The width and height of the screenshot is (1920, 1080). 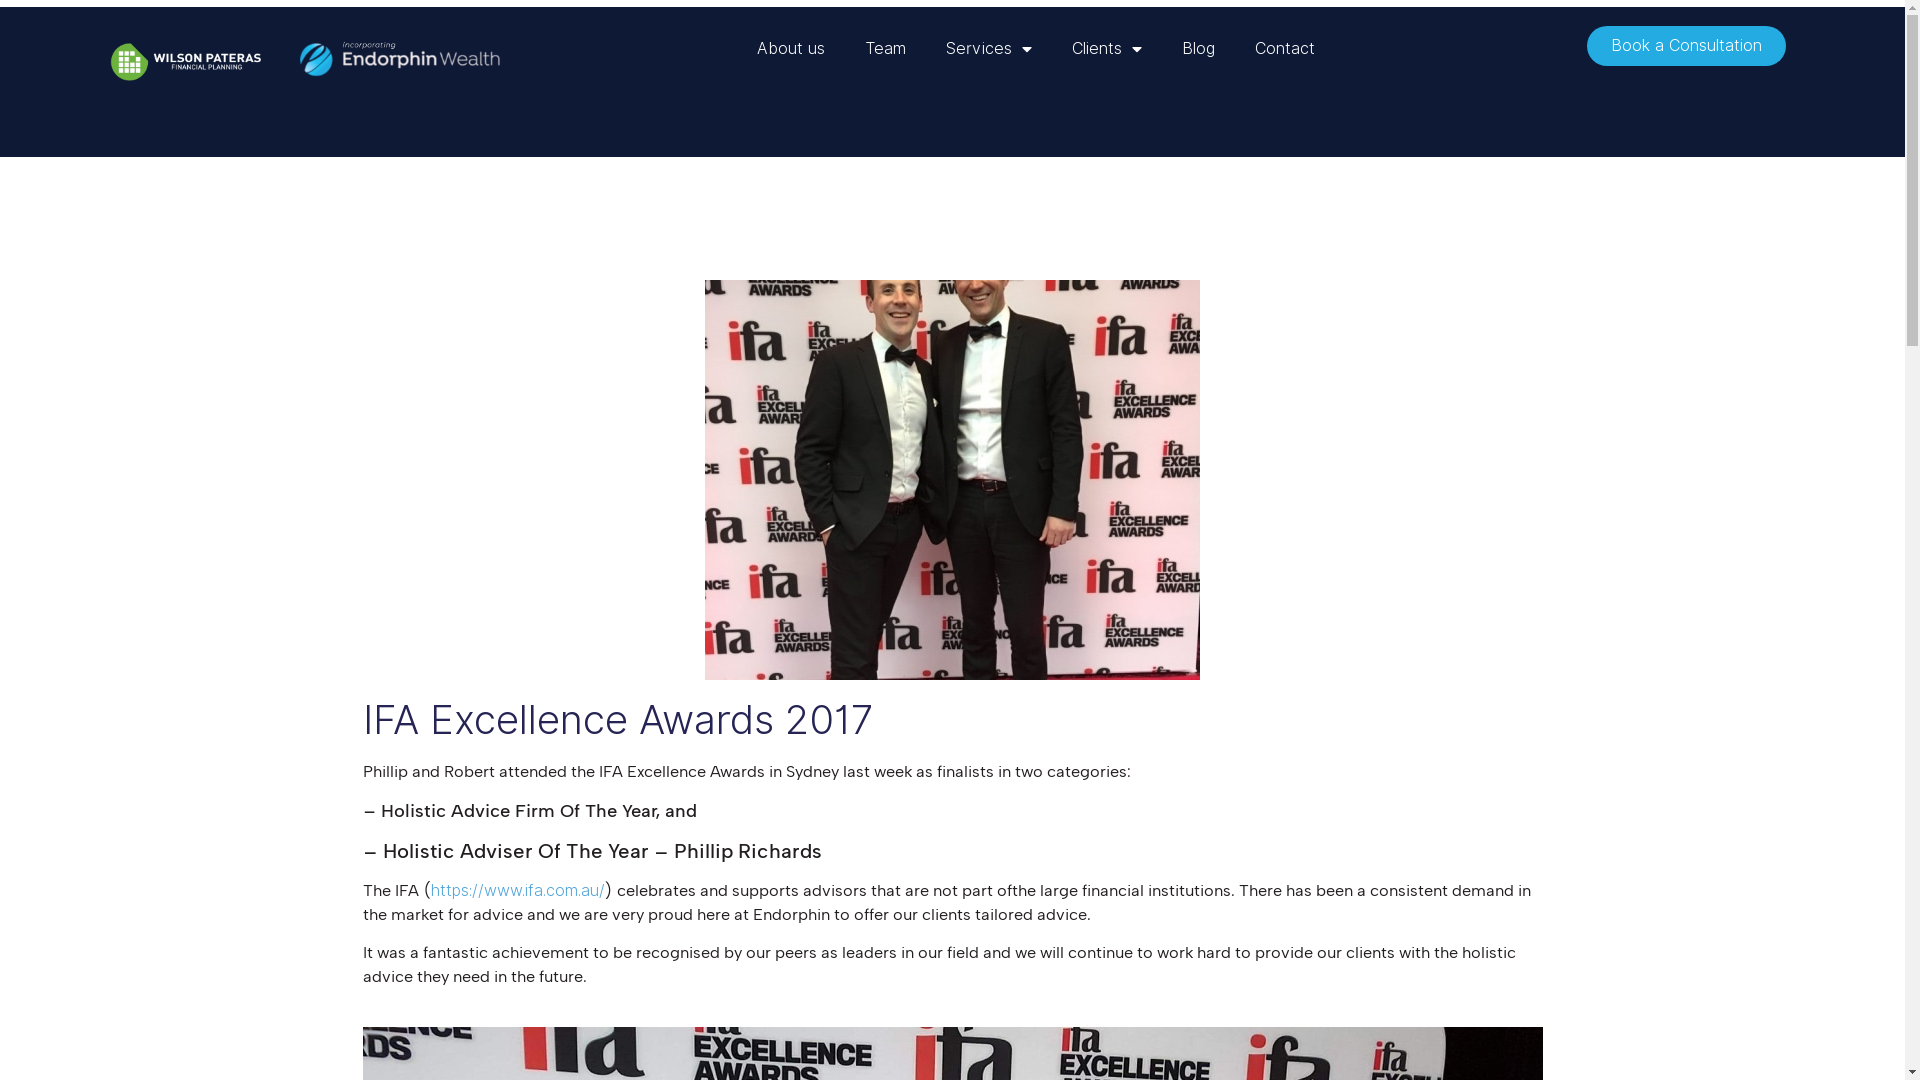 I want to click on Services, so click(x=989, y=49).